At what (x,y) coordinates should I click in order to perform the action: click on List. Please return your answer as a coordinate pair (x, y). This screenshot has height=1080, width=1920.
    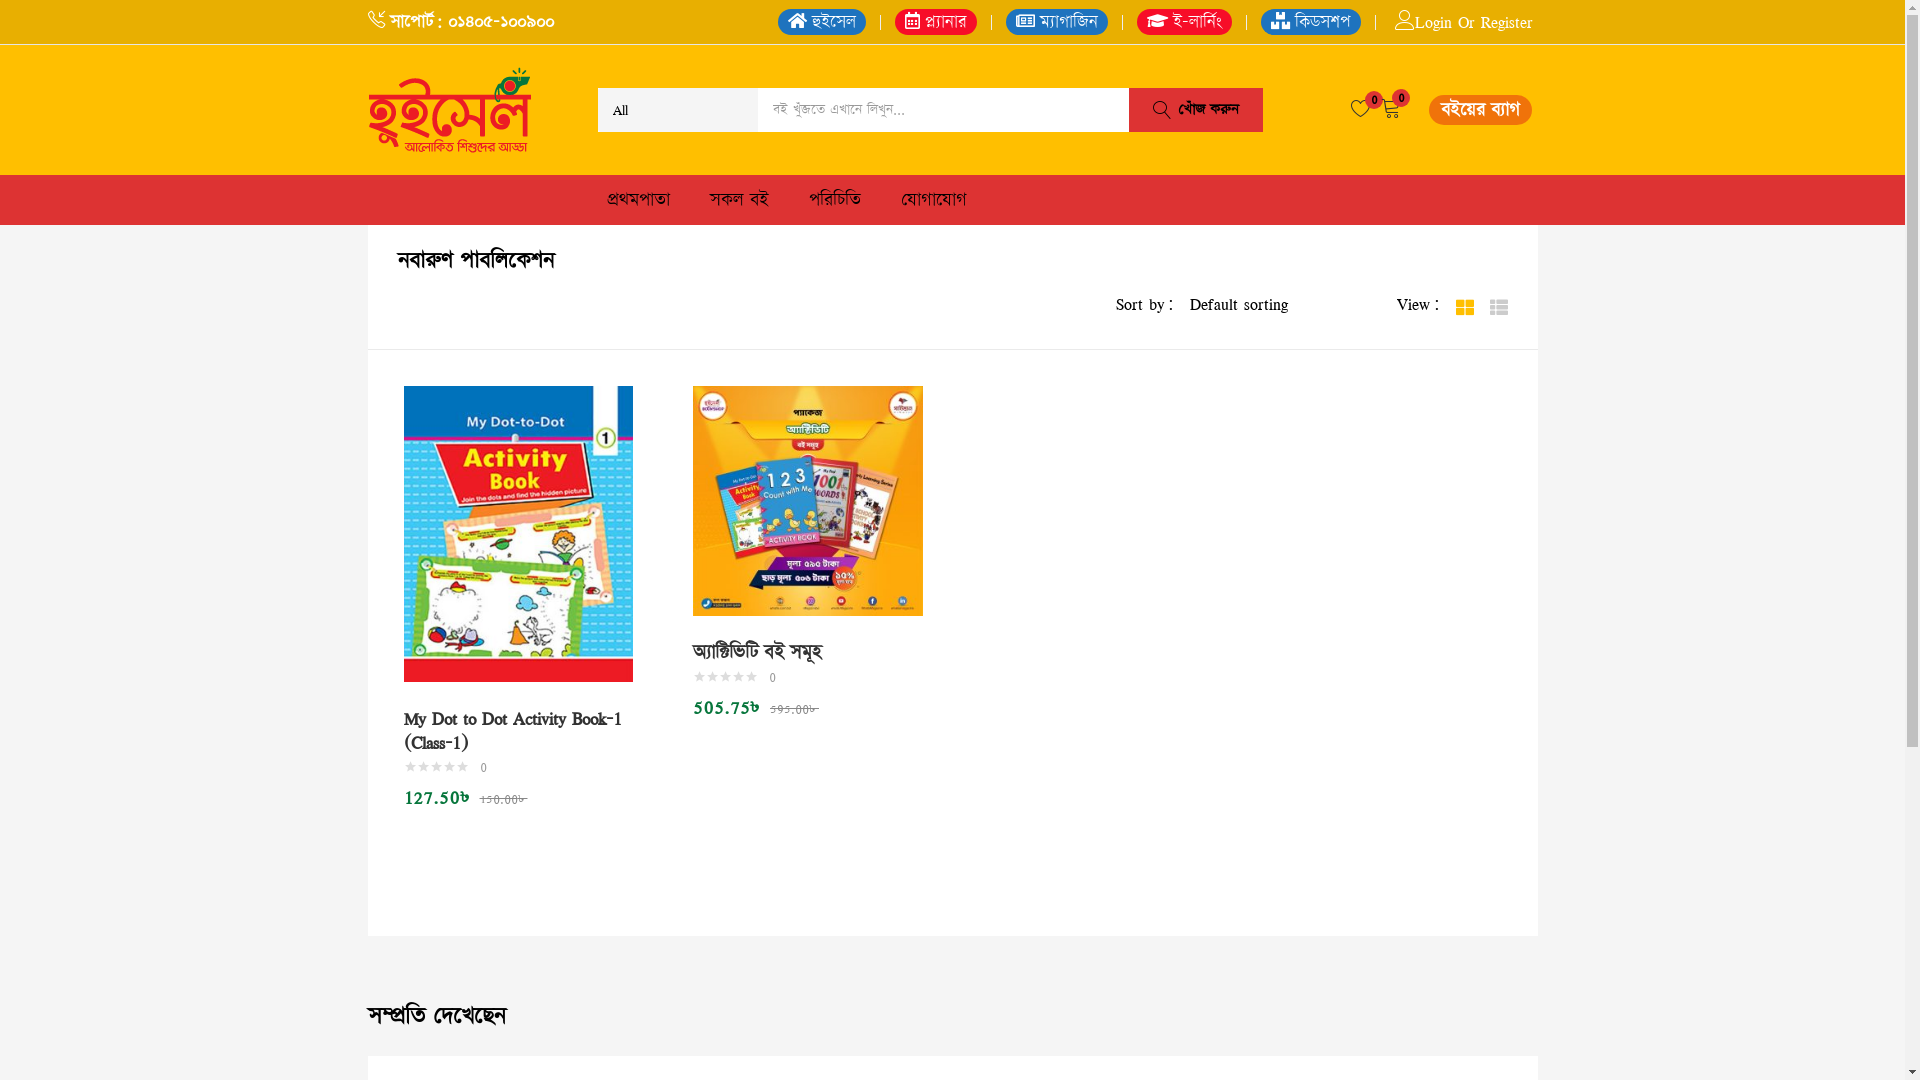
    Looking at the image, I should click on (1499, 304).